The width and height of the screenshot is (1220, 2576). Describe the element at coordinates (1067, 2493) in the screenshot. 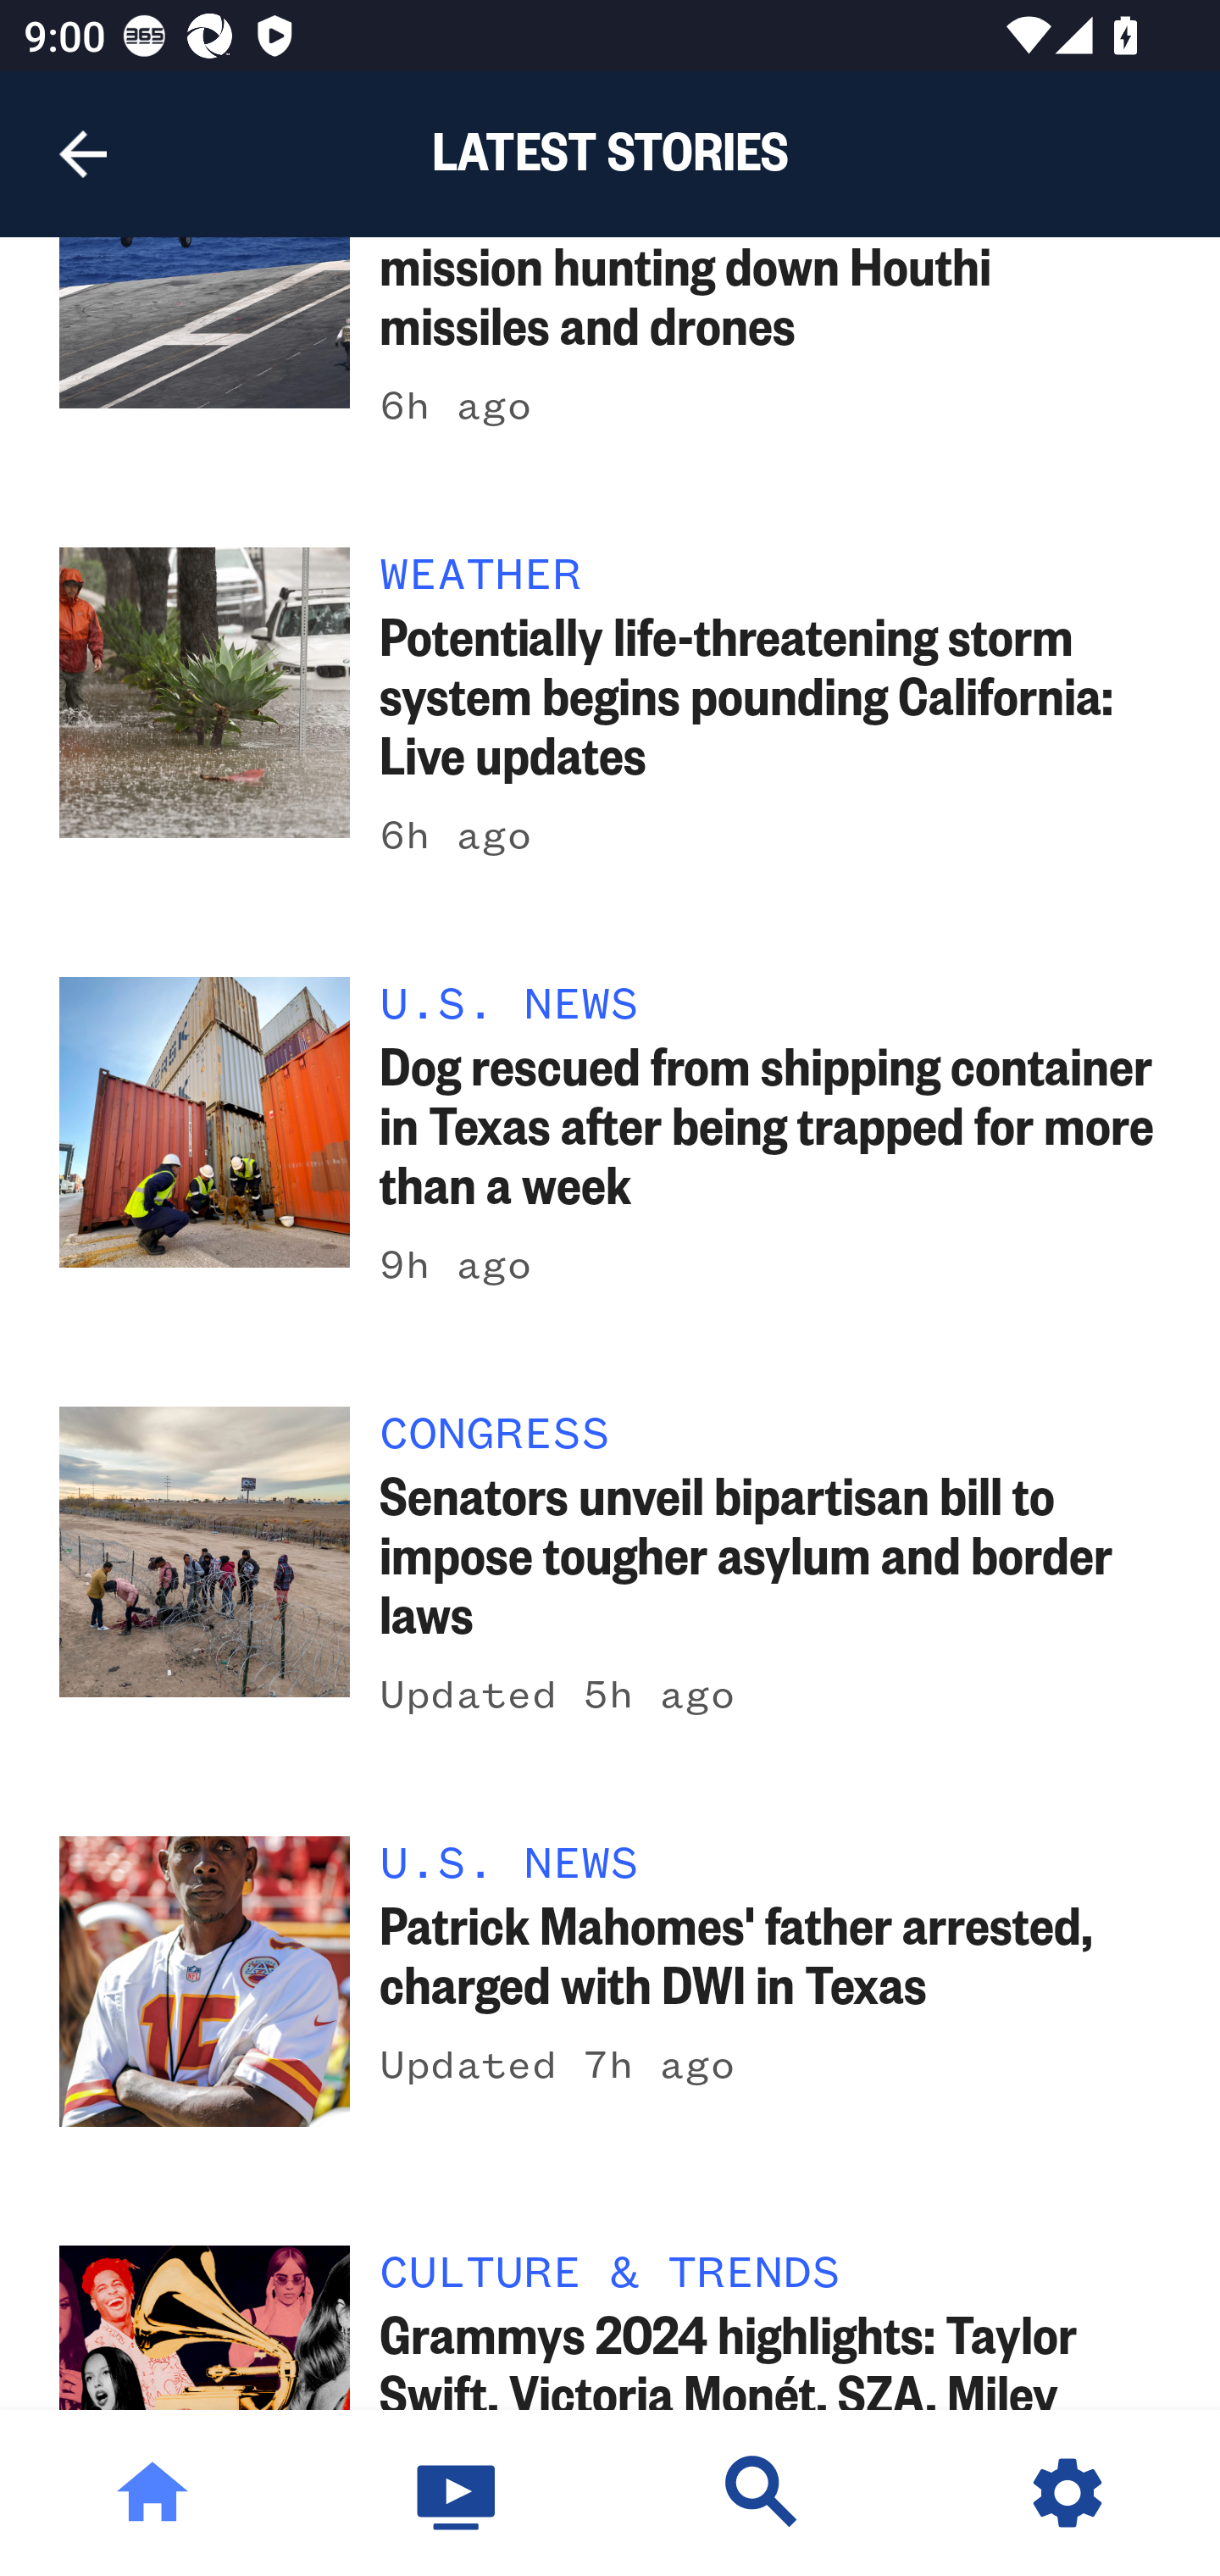

I see `Settings` at that location.